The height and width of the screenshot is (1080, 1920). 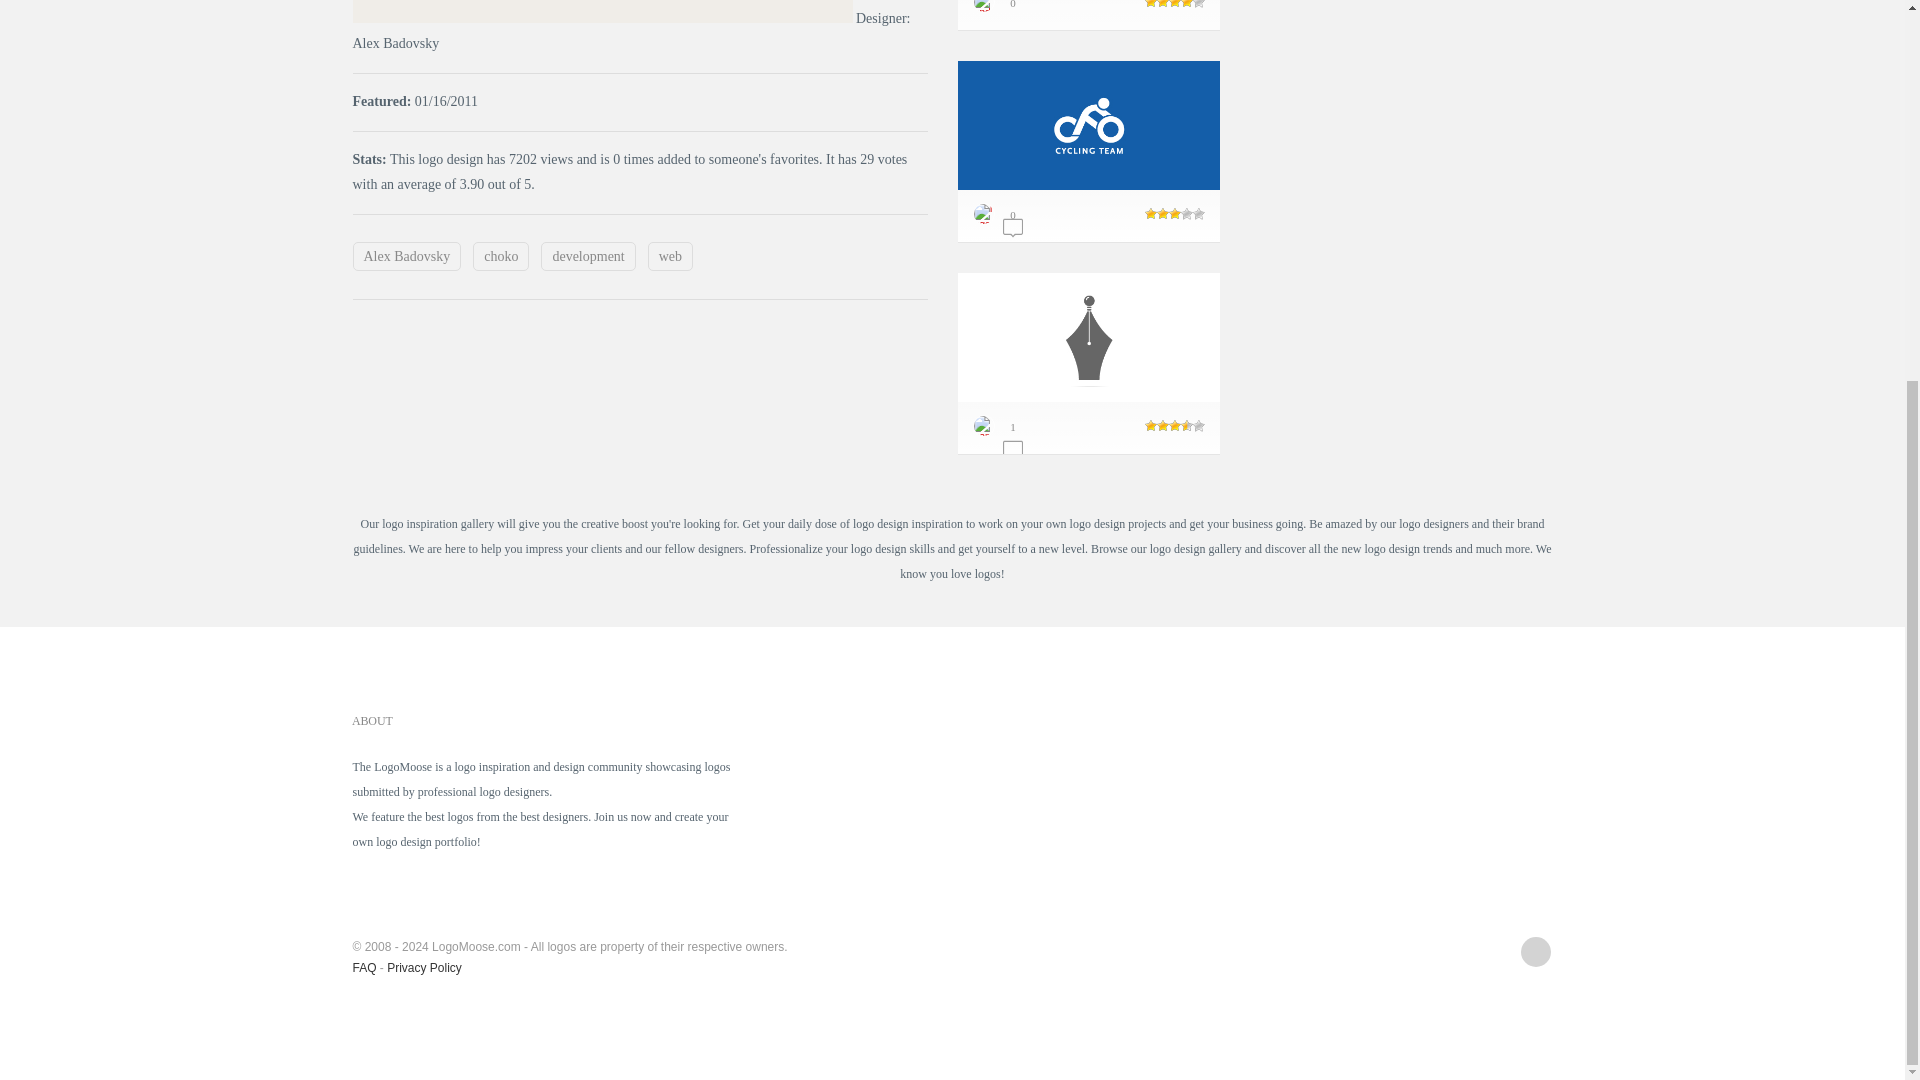 I want to click on Privacy Policy, so click(x=424, y=968).